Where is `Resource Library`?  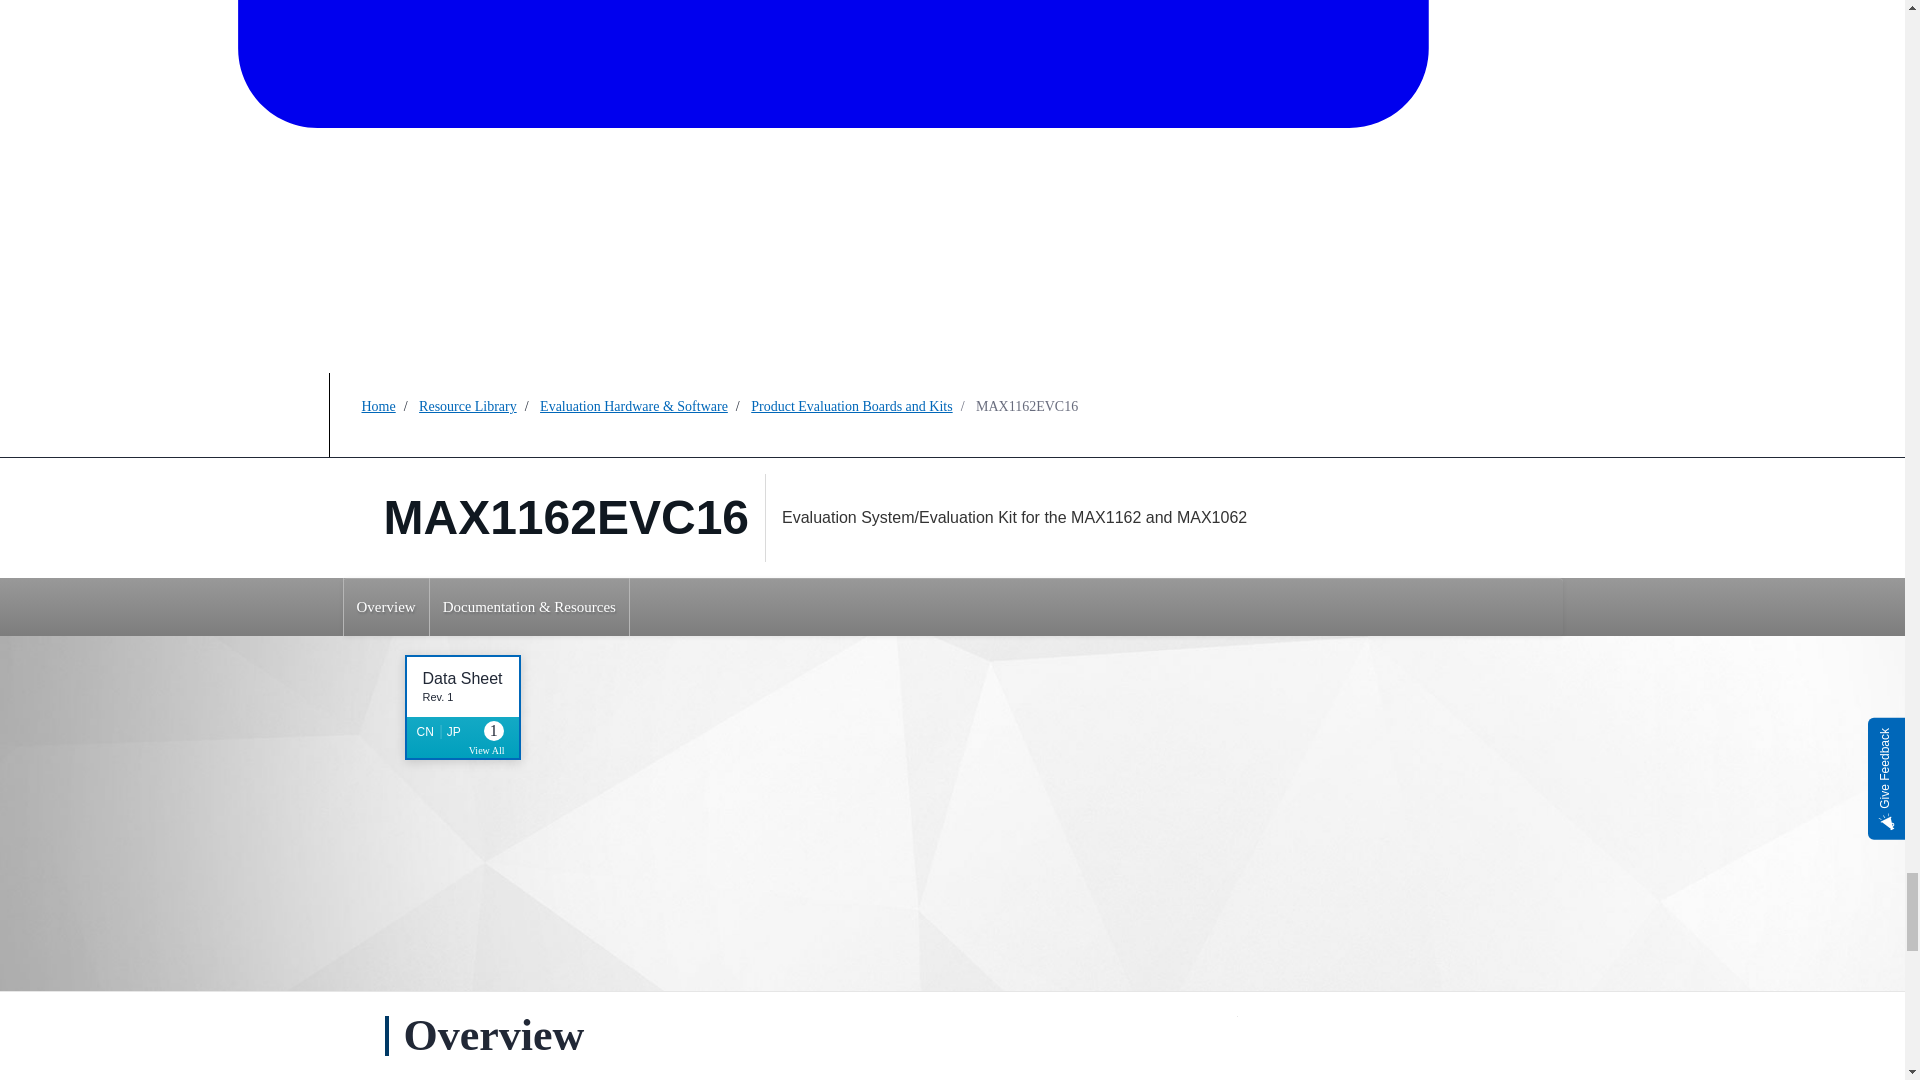
Resource Library is located at coordinates (467, 406).